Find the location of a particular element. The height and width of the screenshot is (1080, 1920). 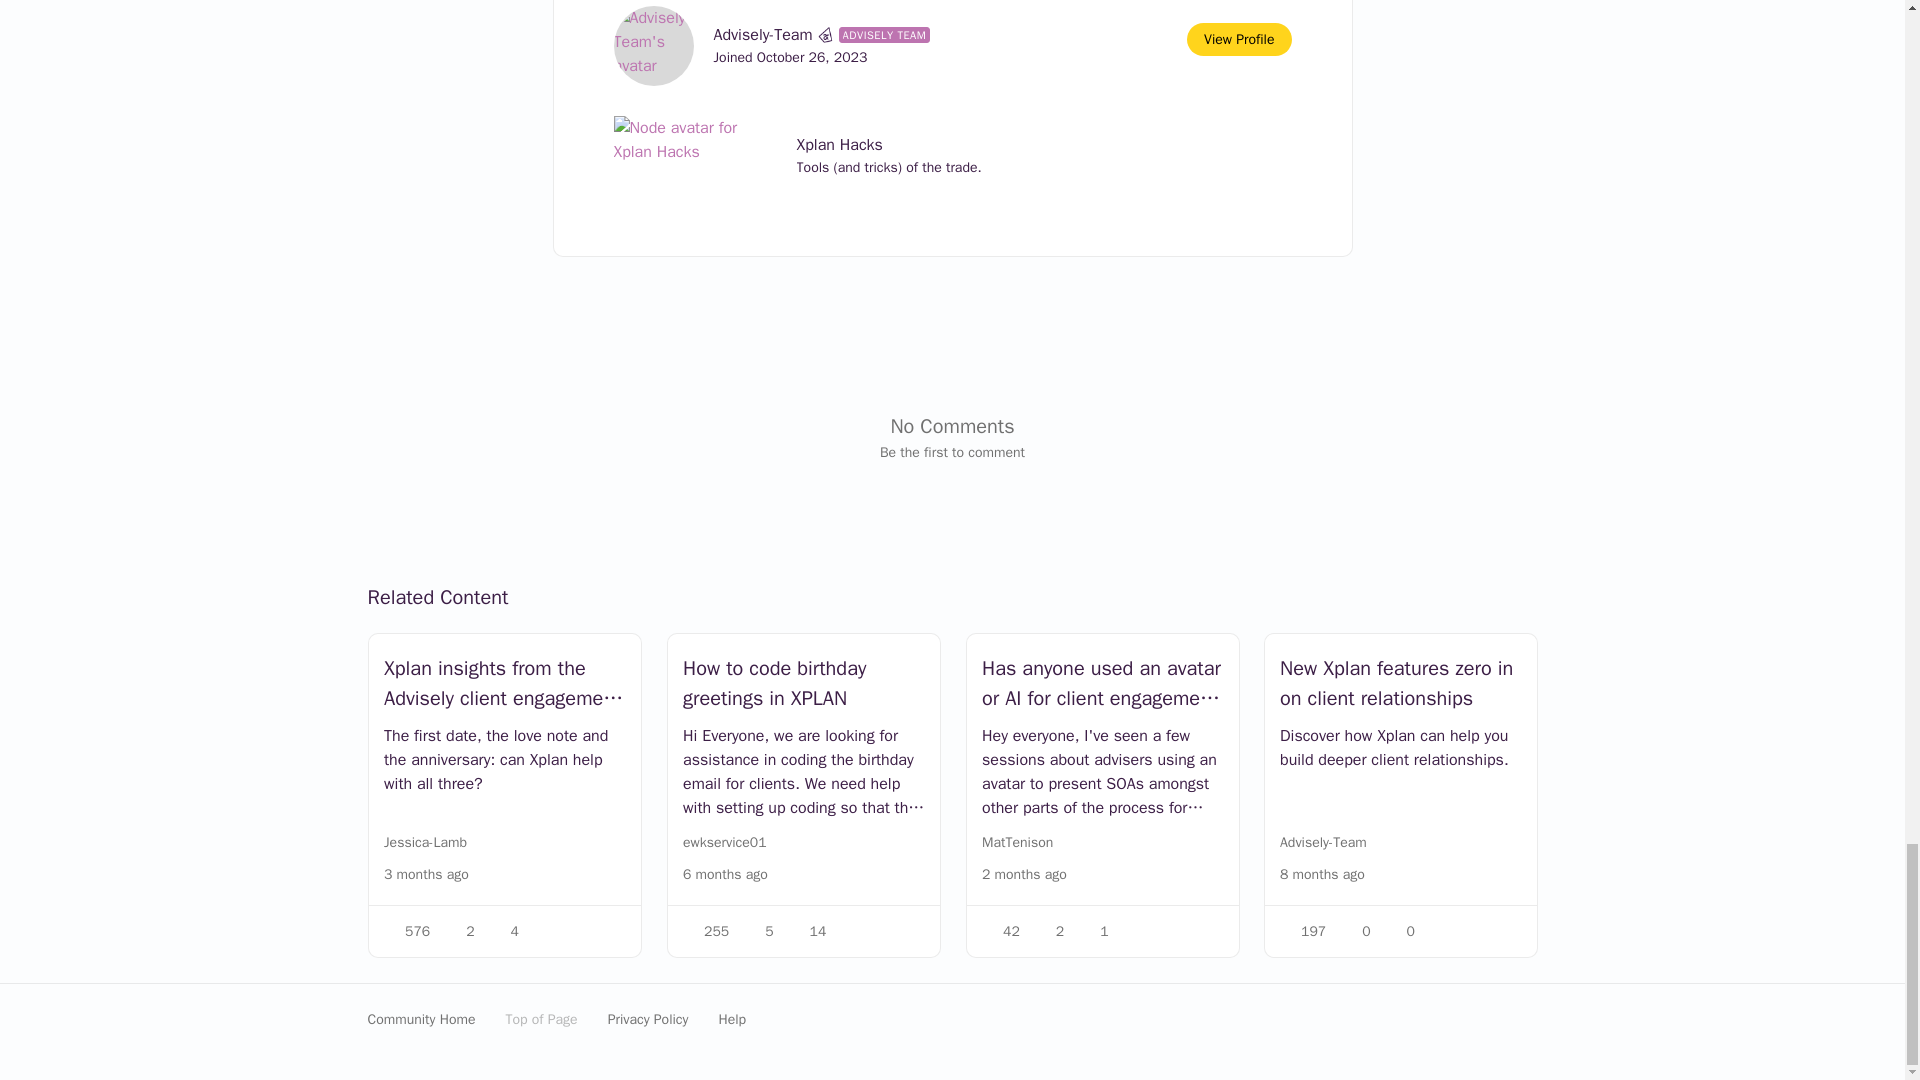

View Profile is located at coordinates (1238, 39).